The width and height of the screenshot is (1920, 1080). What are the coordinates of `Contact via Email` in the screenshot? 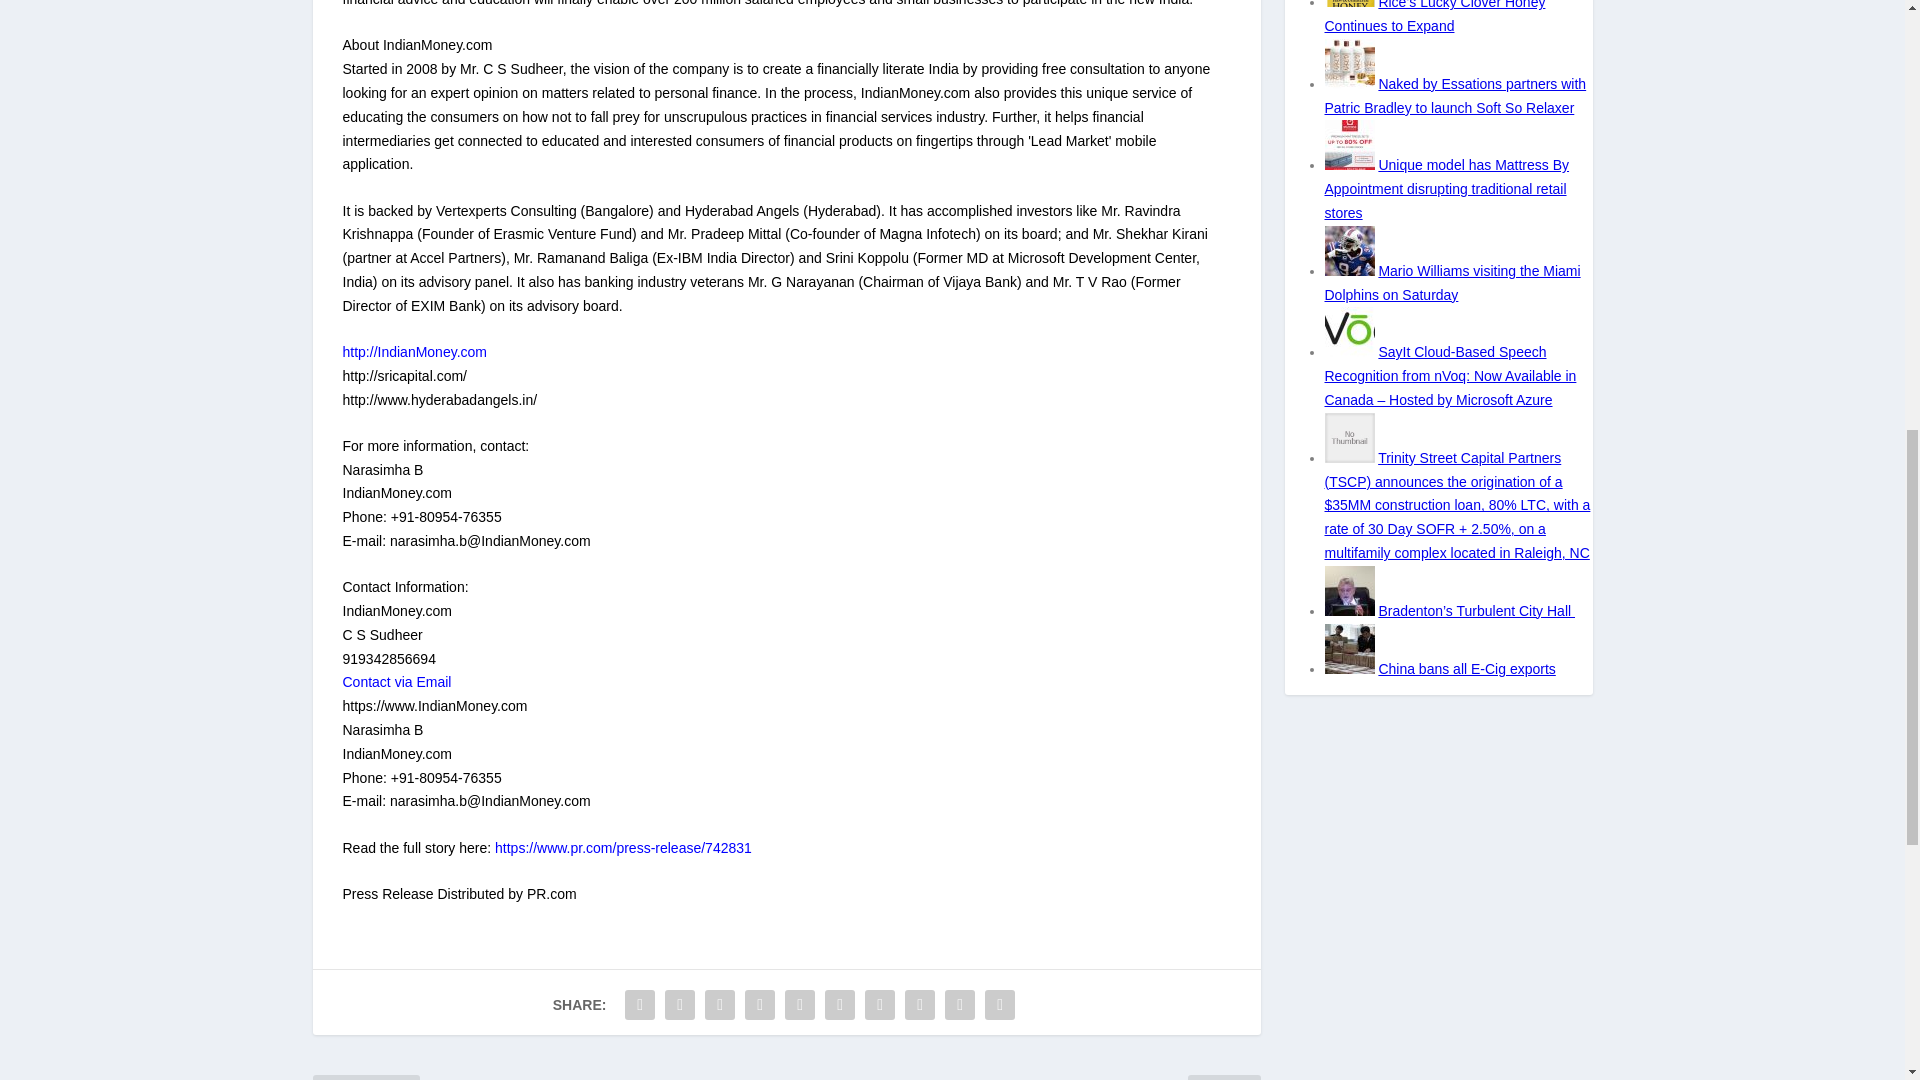 It's located at (396, 682).